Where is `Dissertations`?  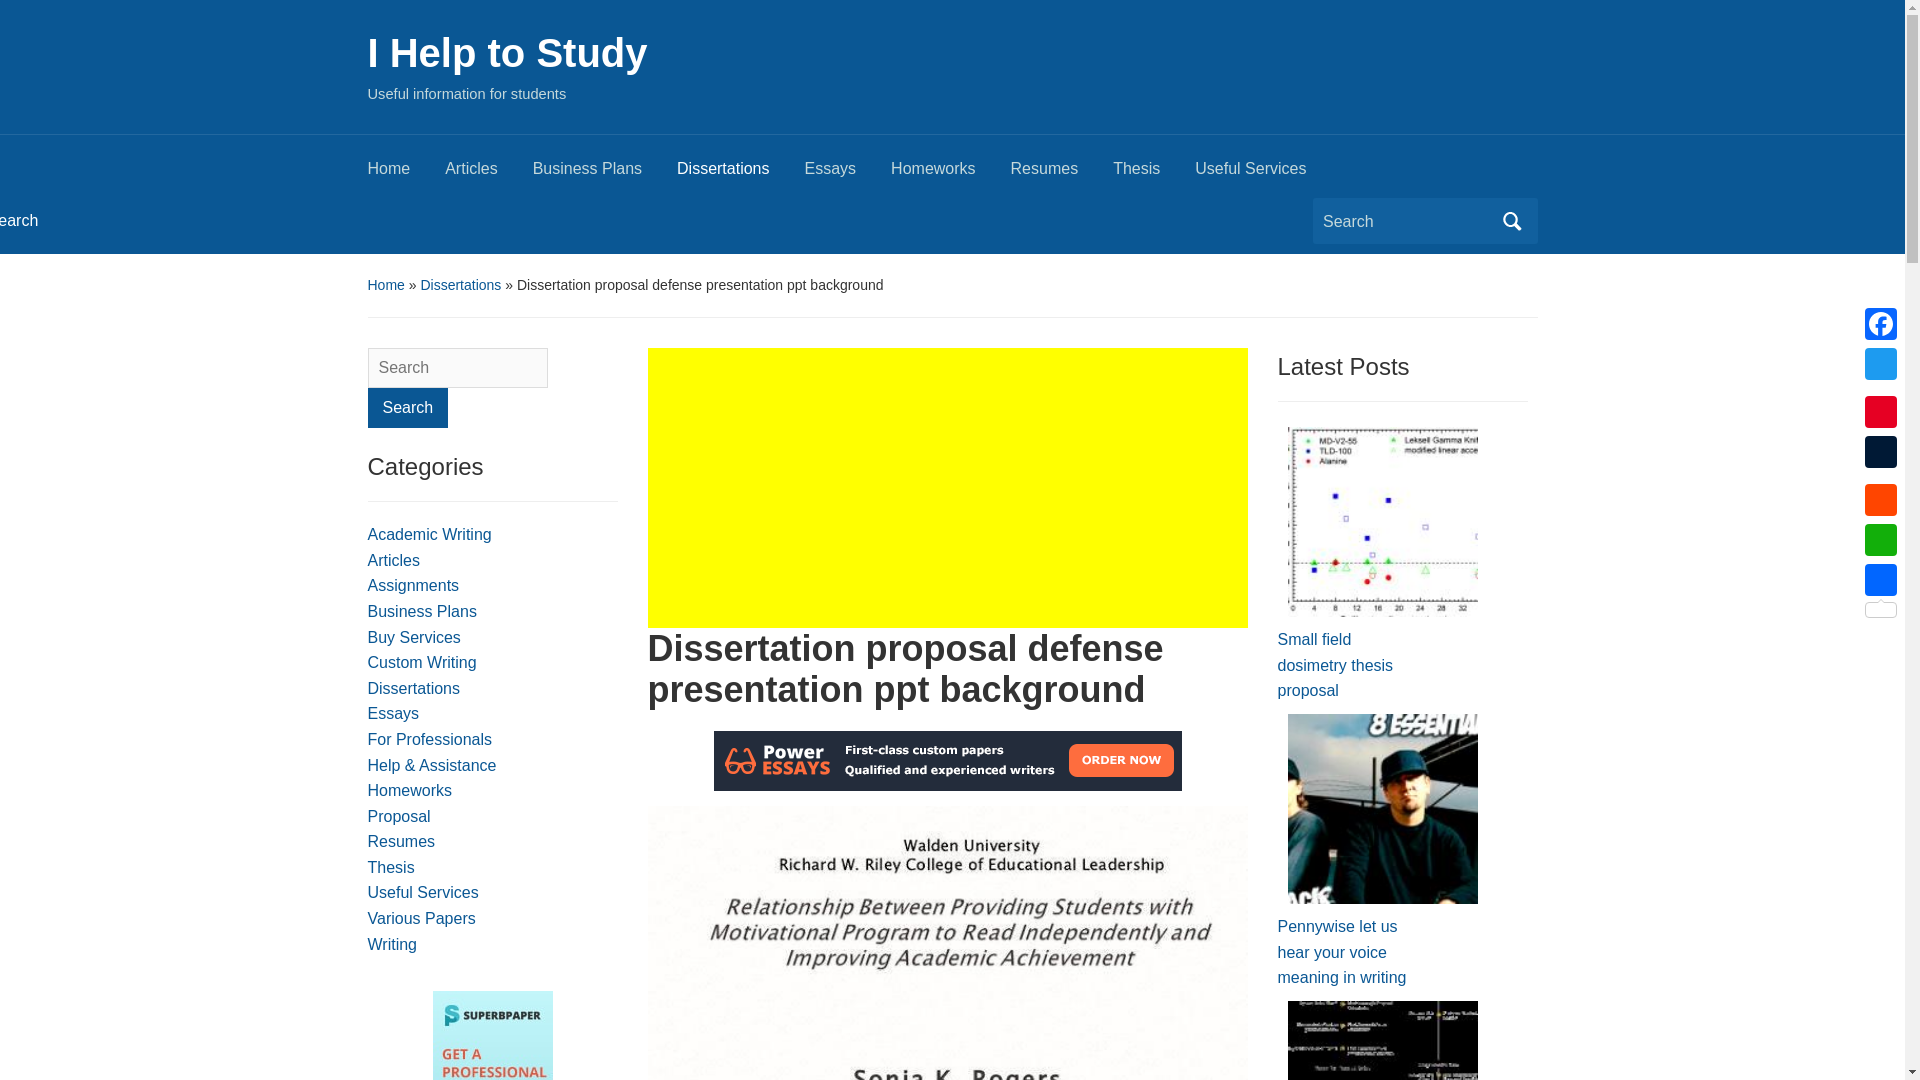 Dissertations is located at coordinates (414, 688).